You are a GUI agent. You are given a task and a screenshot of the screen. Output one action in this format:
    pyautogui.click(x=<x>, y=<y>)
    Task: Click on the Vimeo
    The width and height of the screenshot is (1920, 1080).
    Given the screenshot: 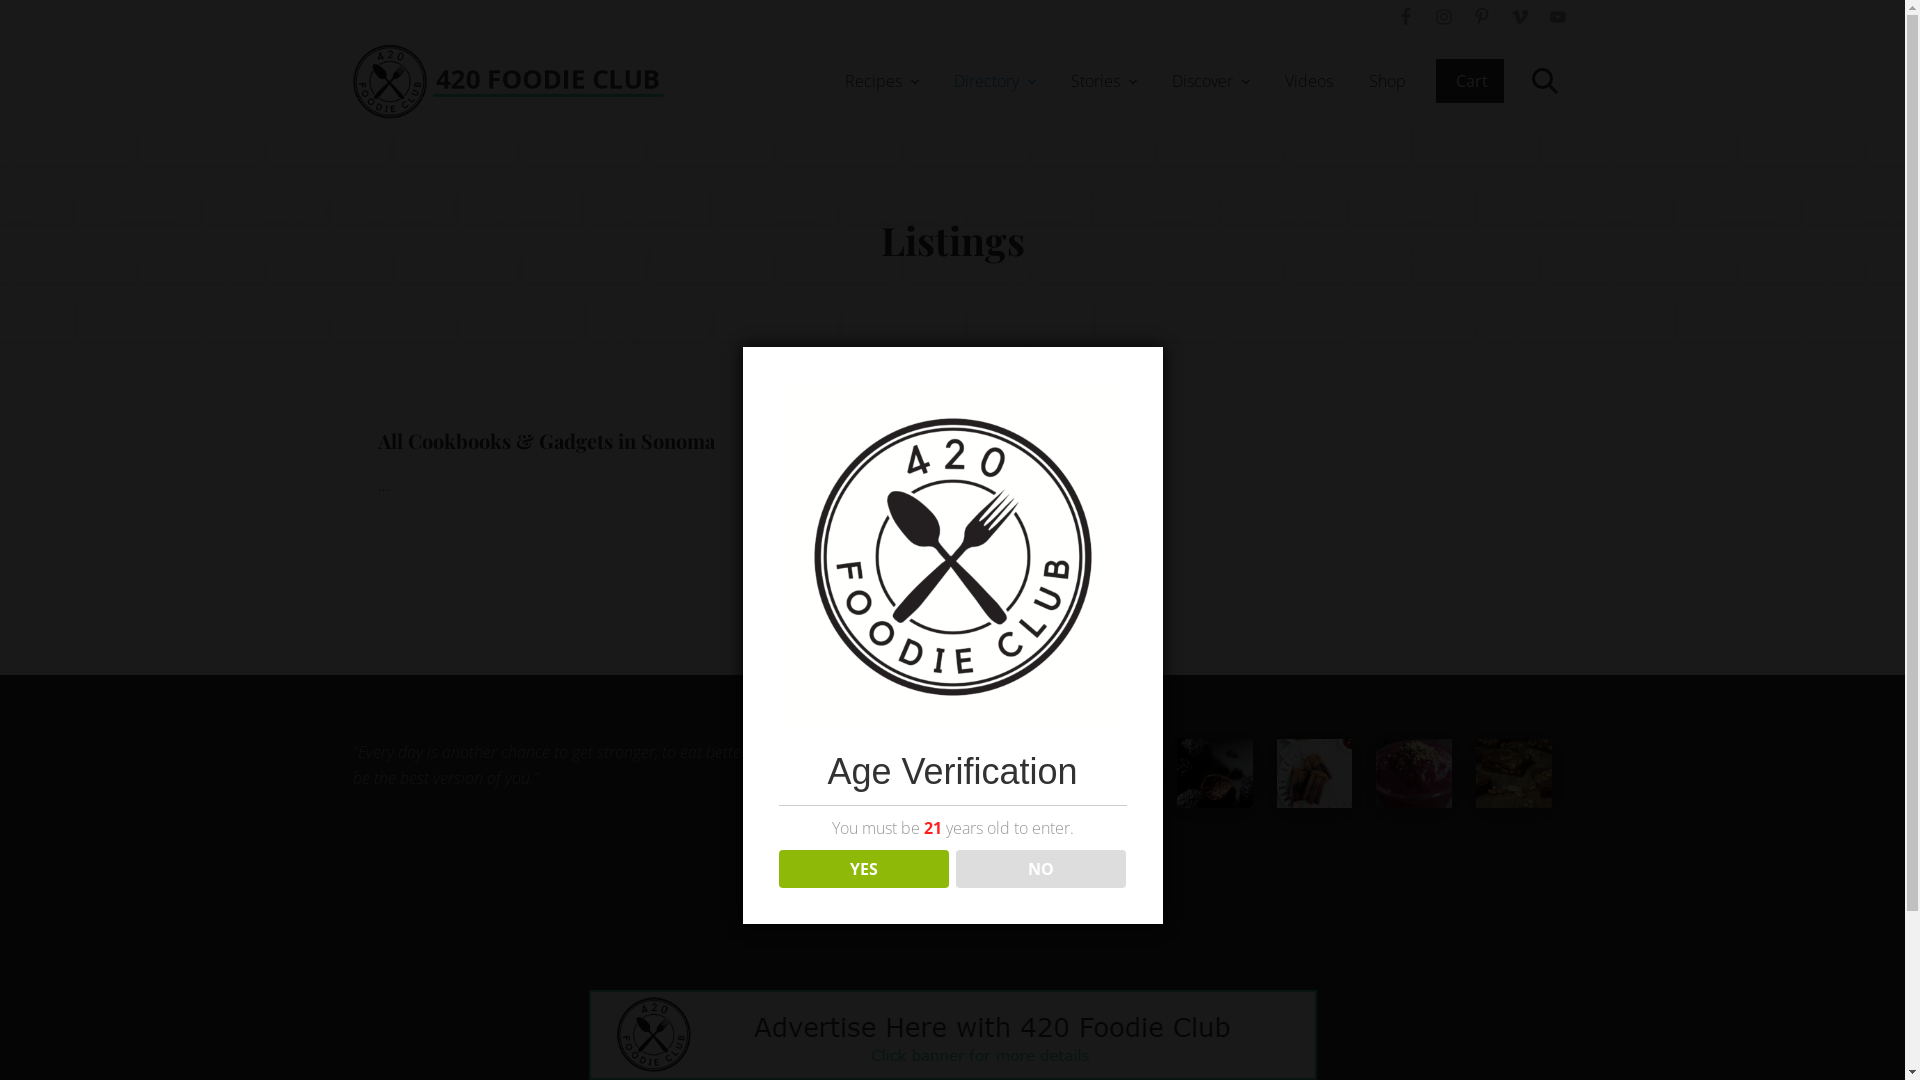 What is the action you would take?
    pyautogui.click(x=1519, y=17)
    